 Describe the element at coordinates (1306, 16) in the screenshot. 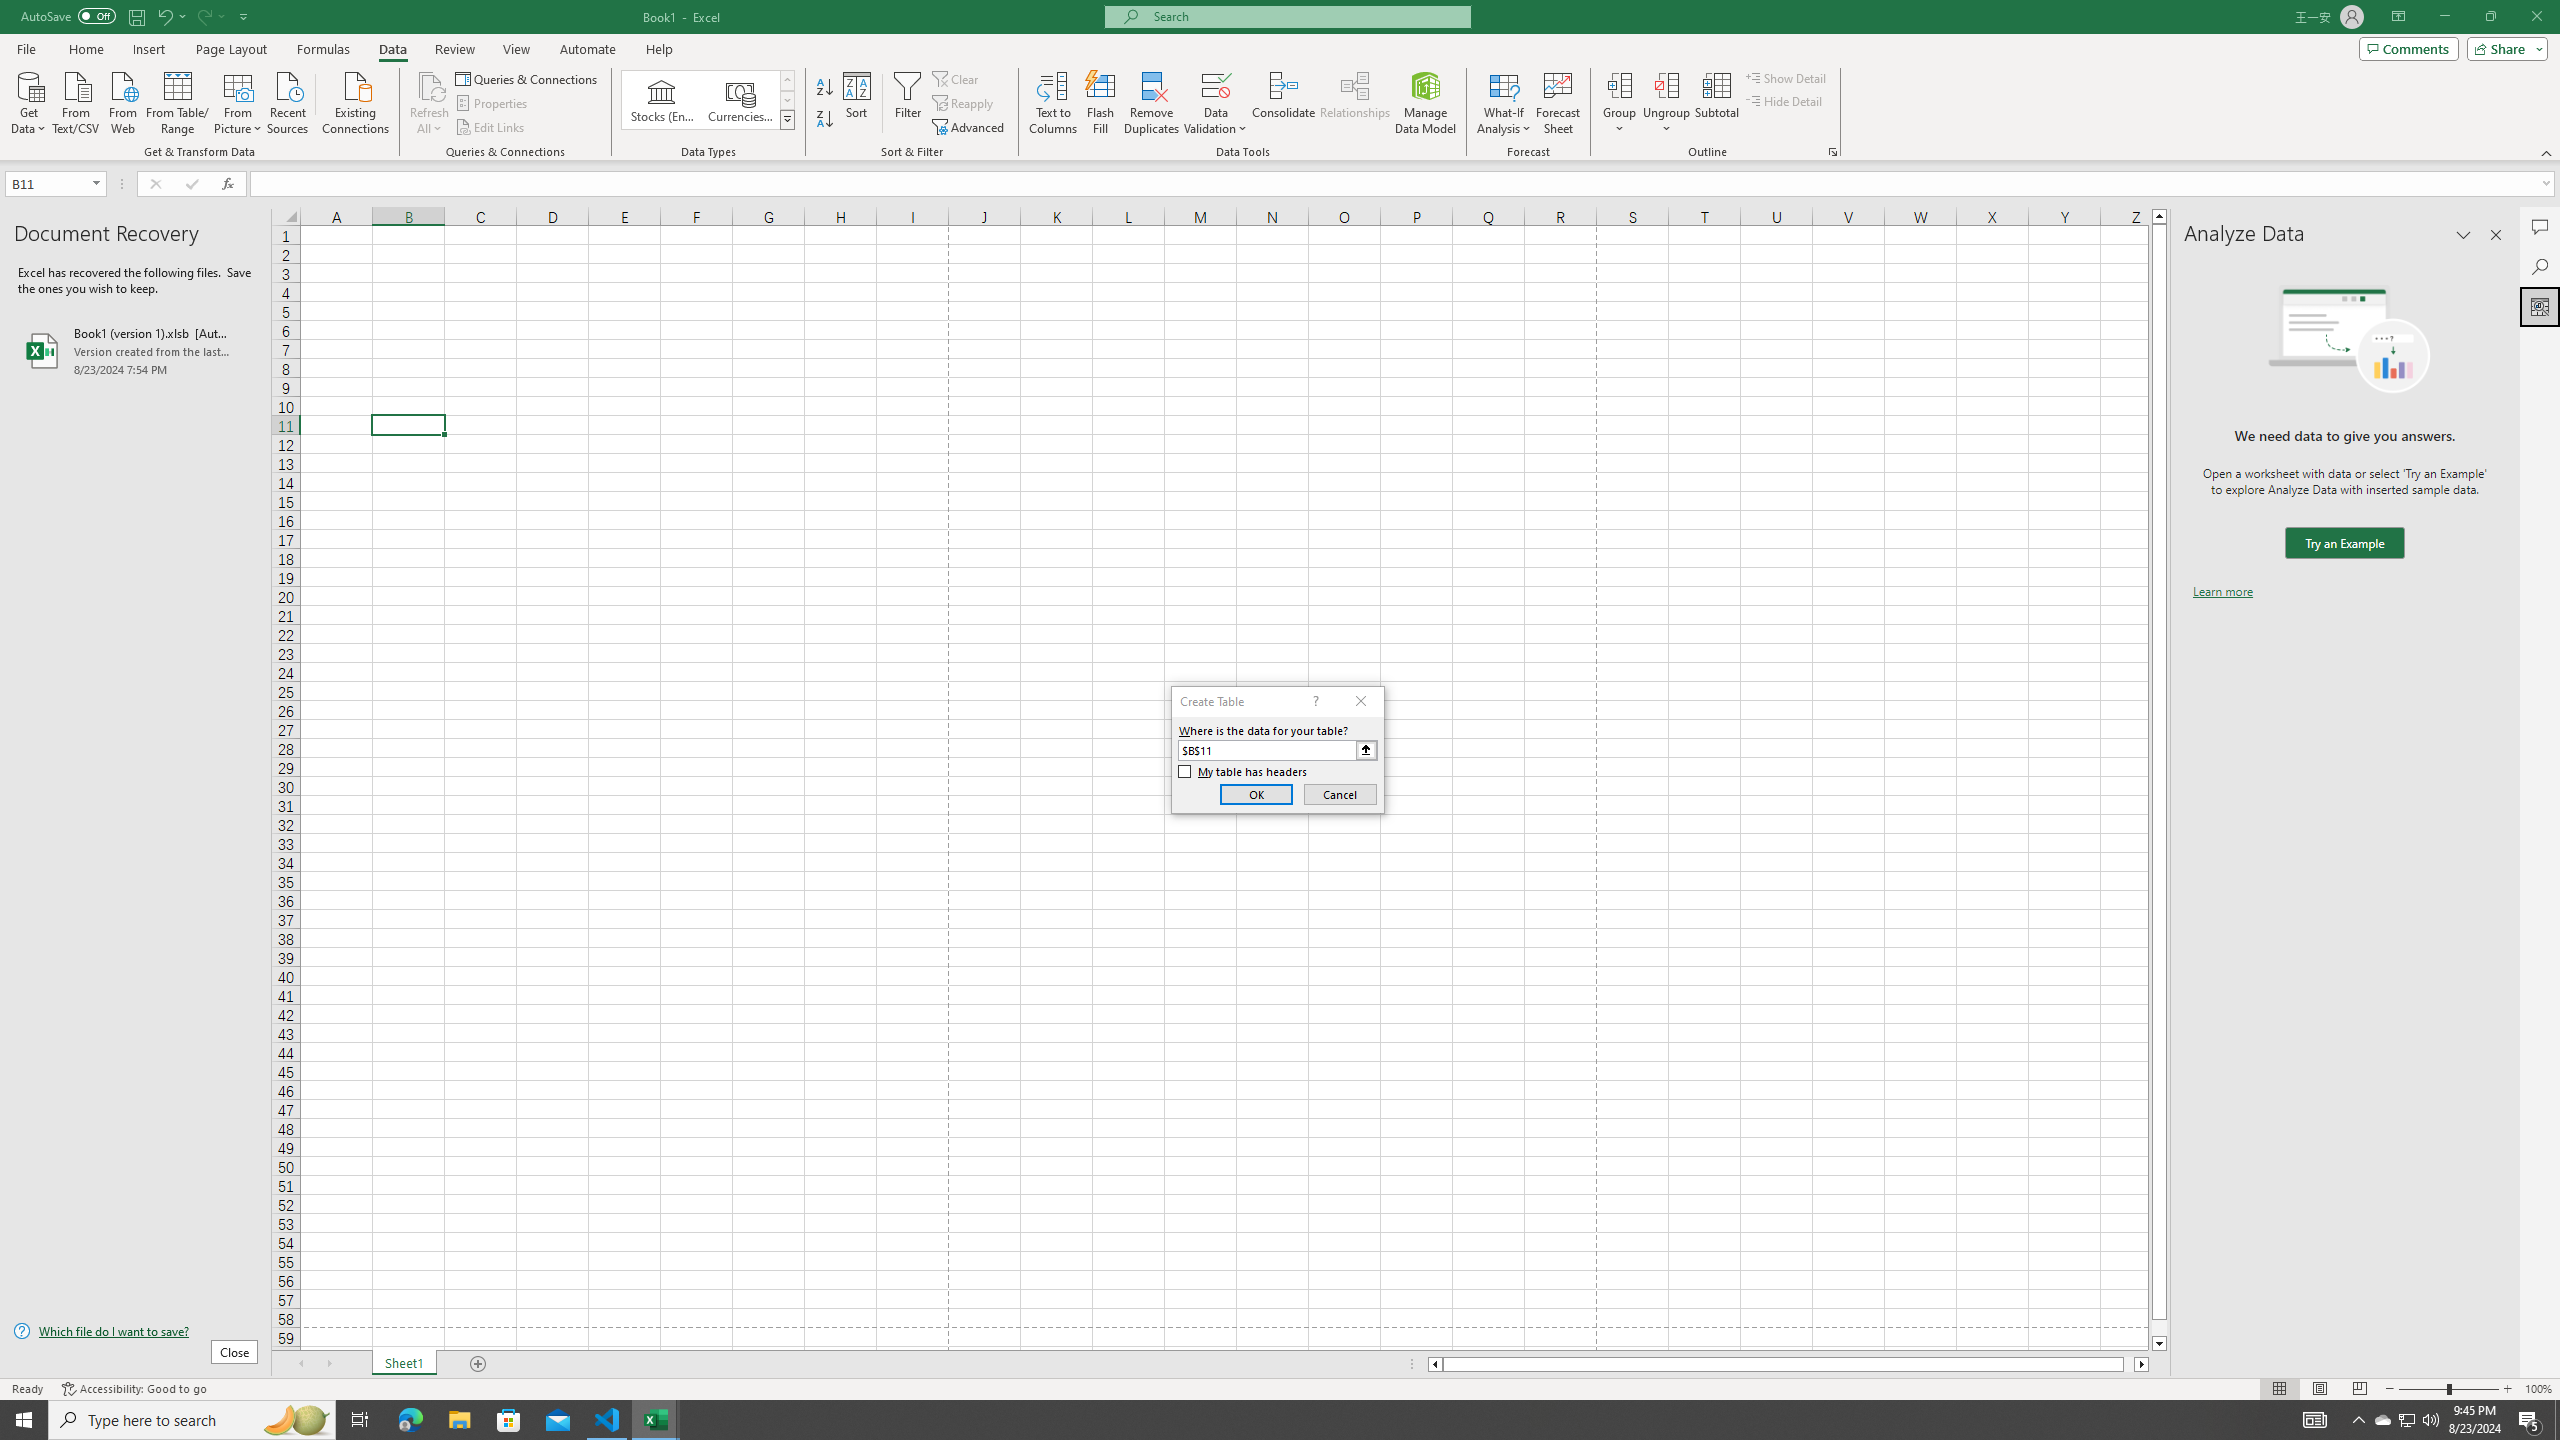

I see `Microsoft search` at that location.